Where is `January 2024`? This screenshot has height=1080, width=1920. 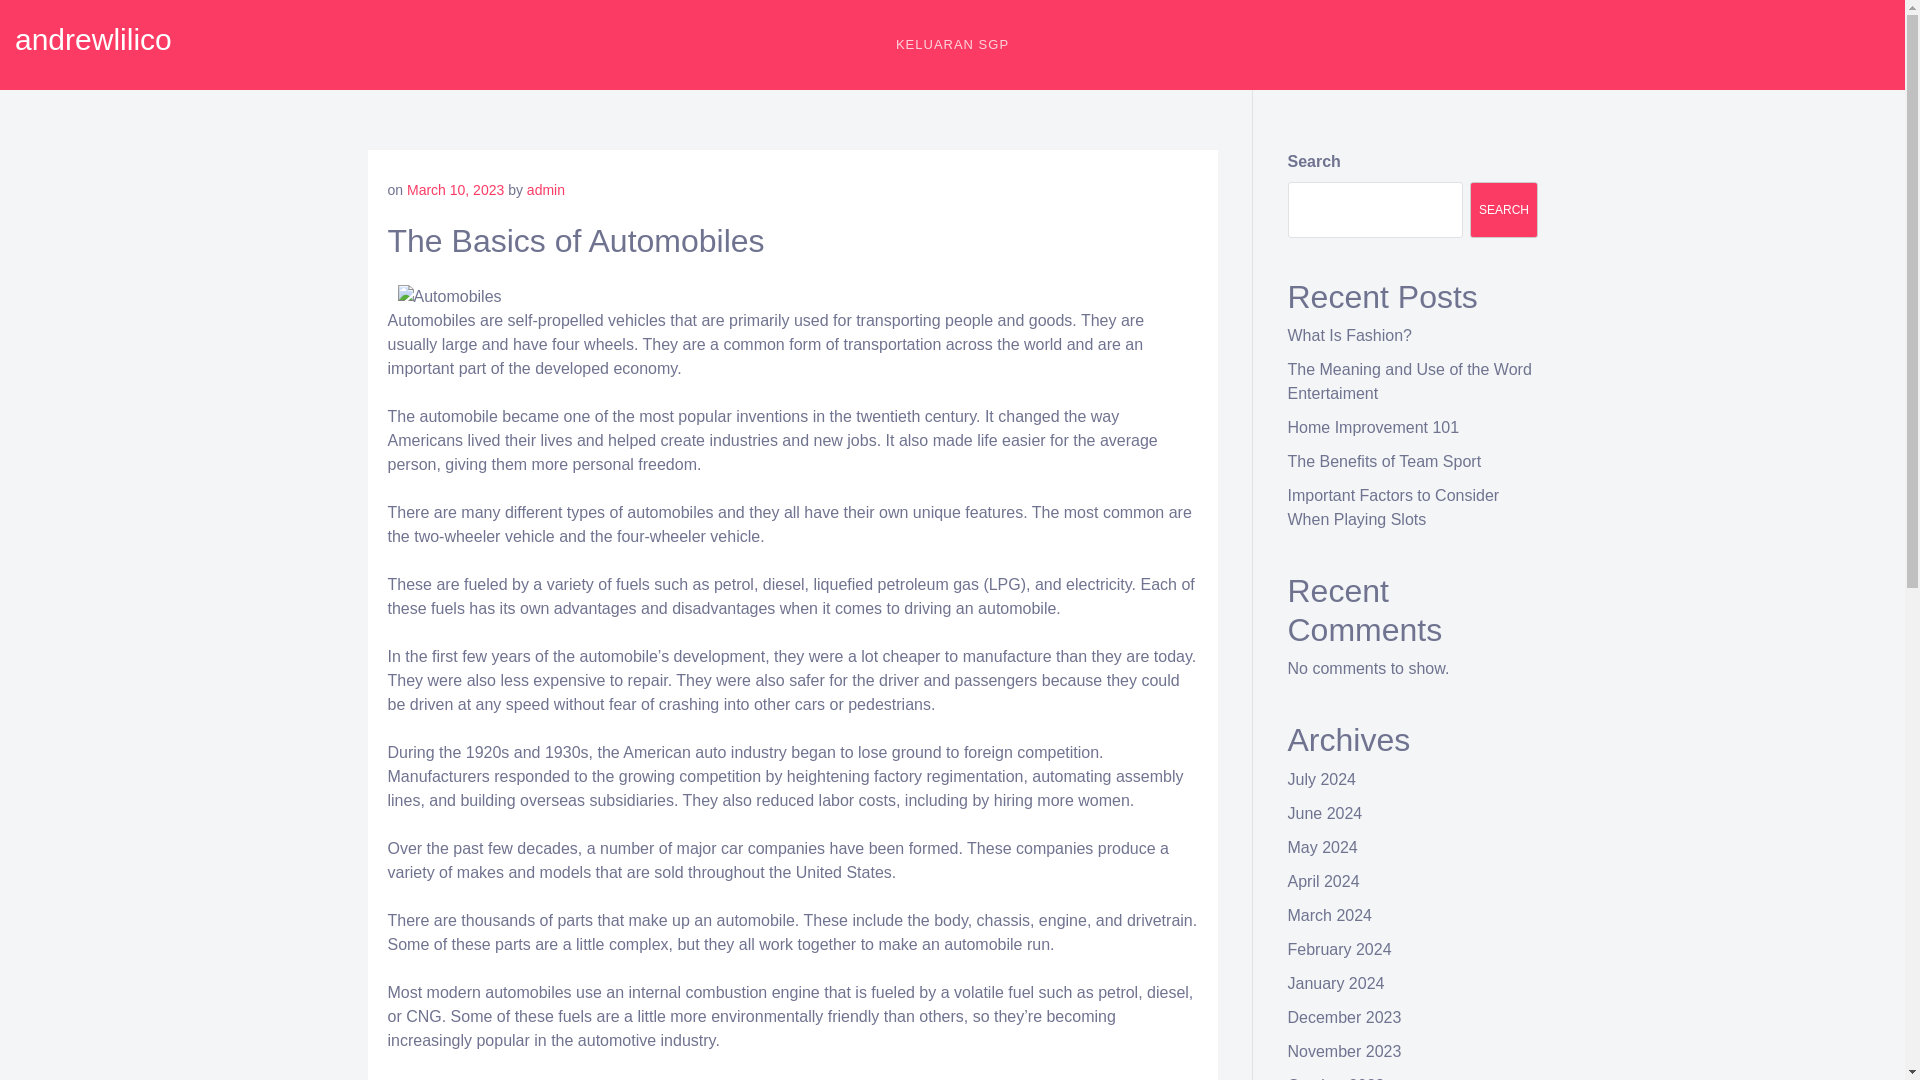 January 2024 is located at coordinates (1336, 984).